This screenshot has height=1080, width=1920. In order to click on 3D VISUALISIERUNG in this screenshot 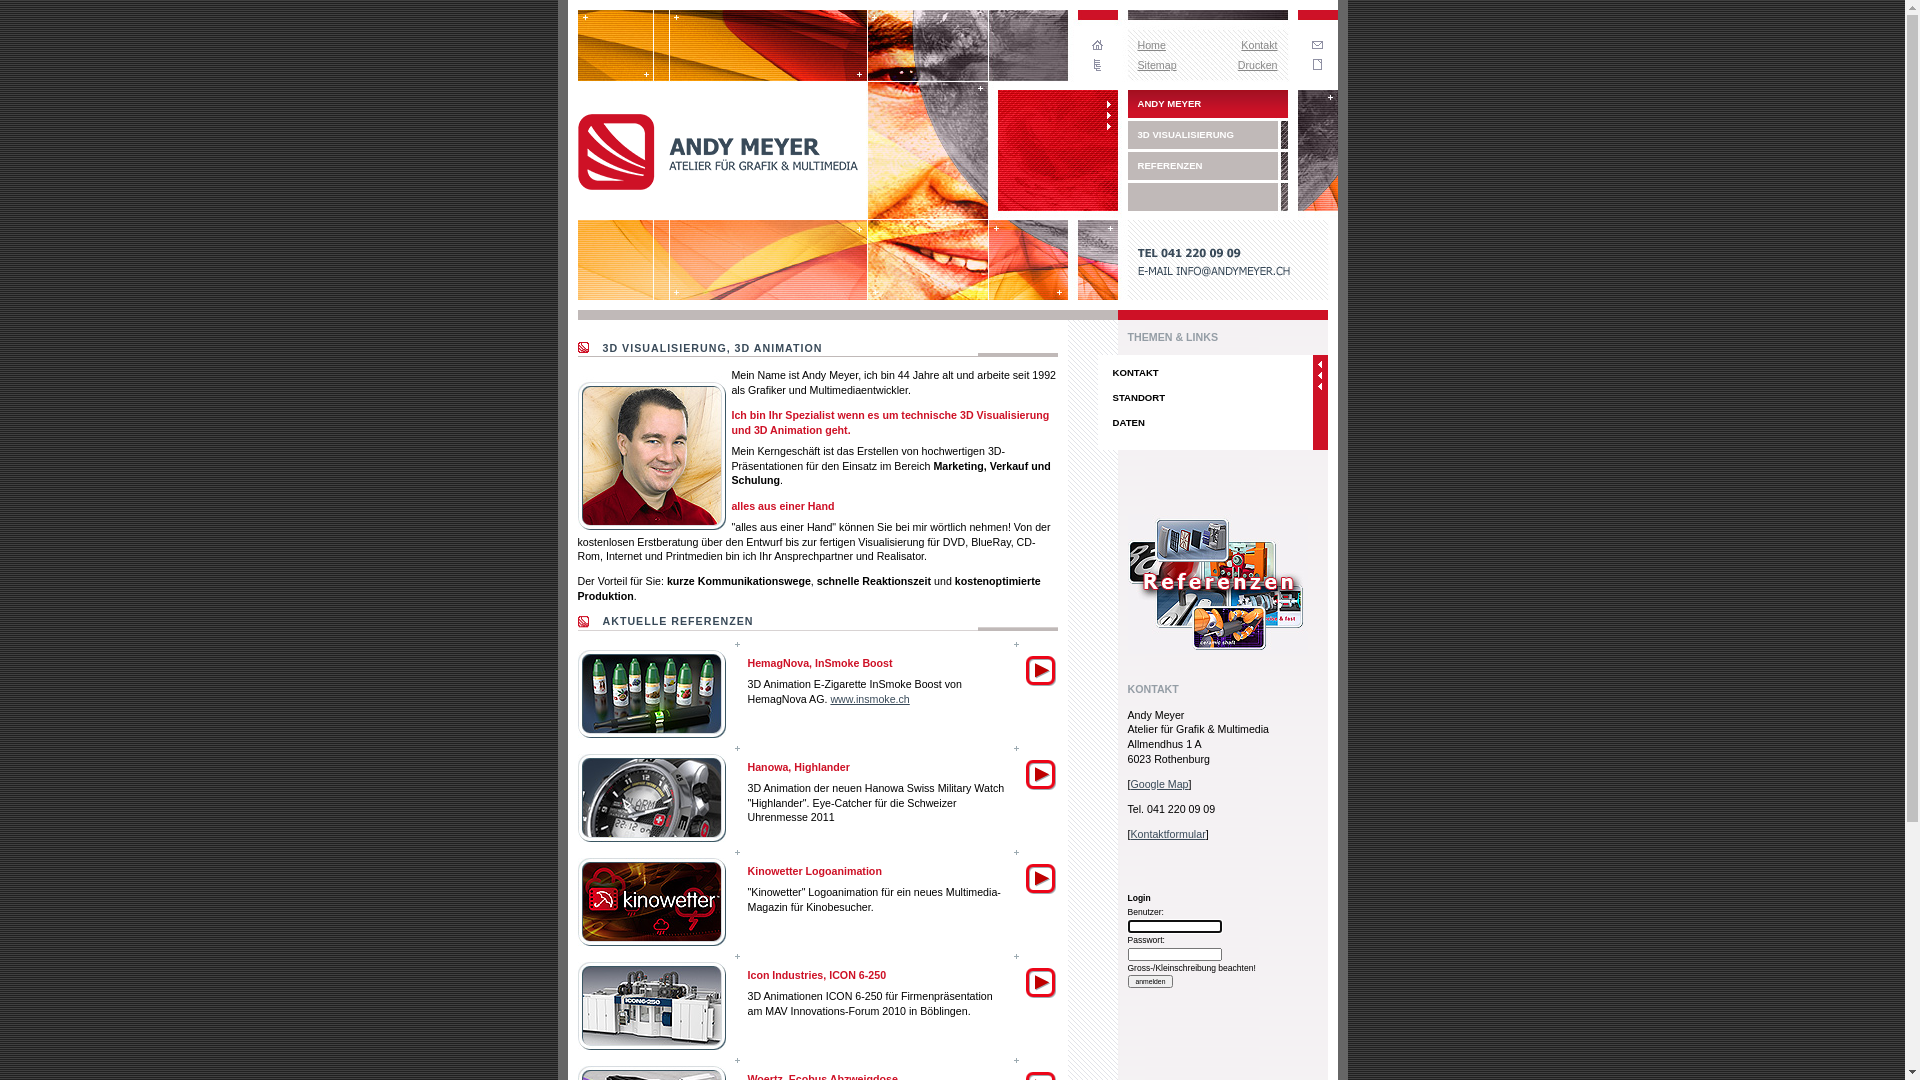, I will do `click(1208, 135)`.